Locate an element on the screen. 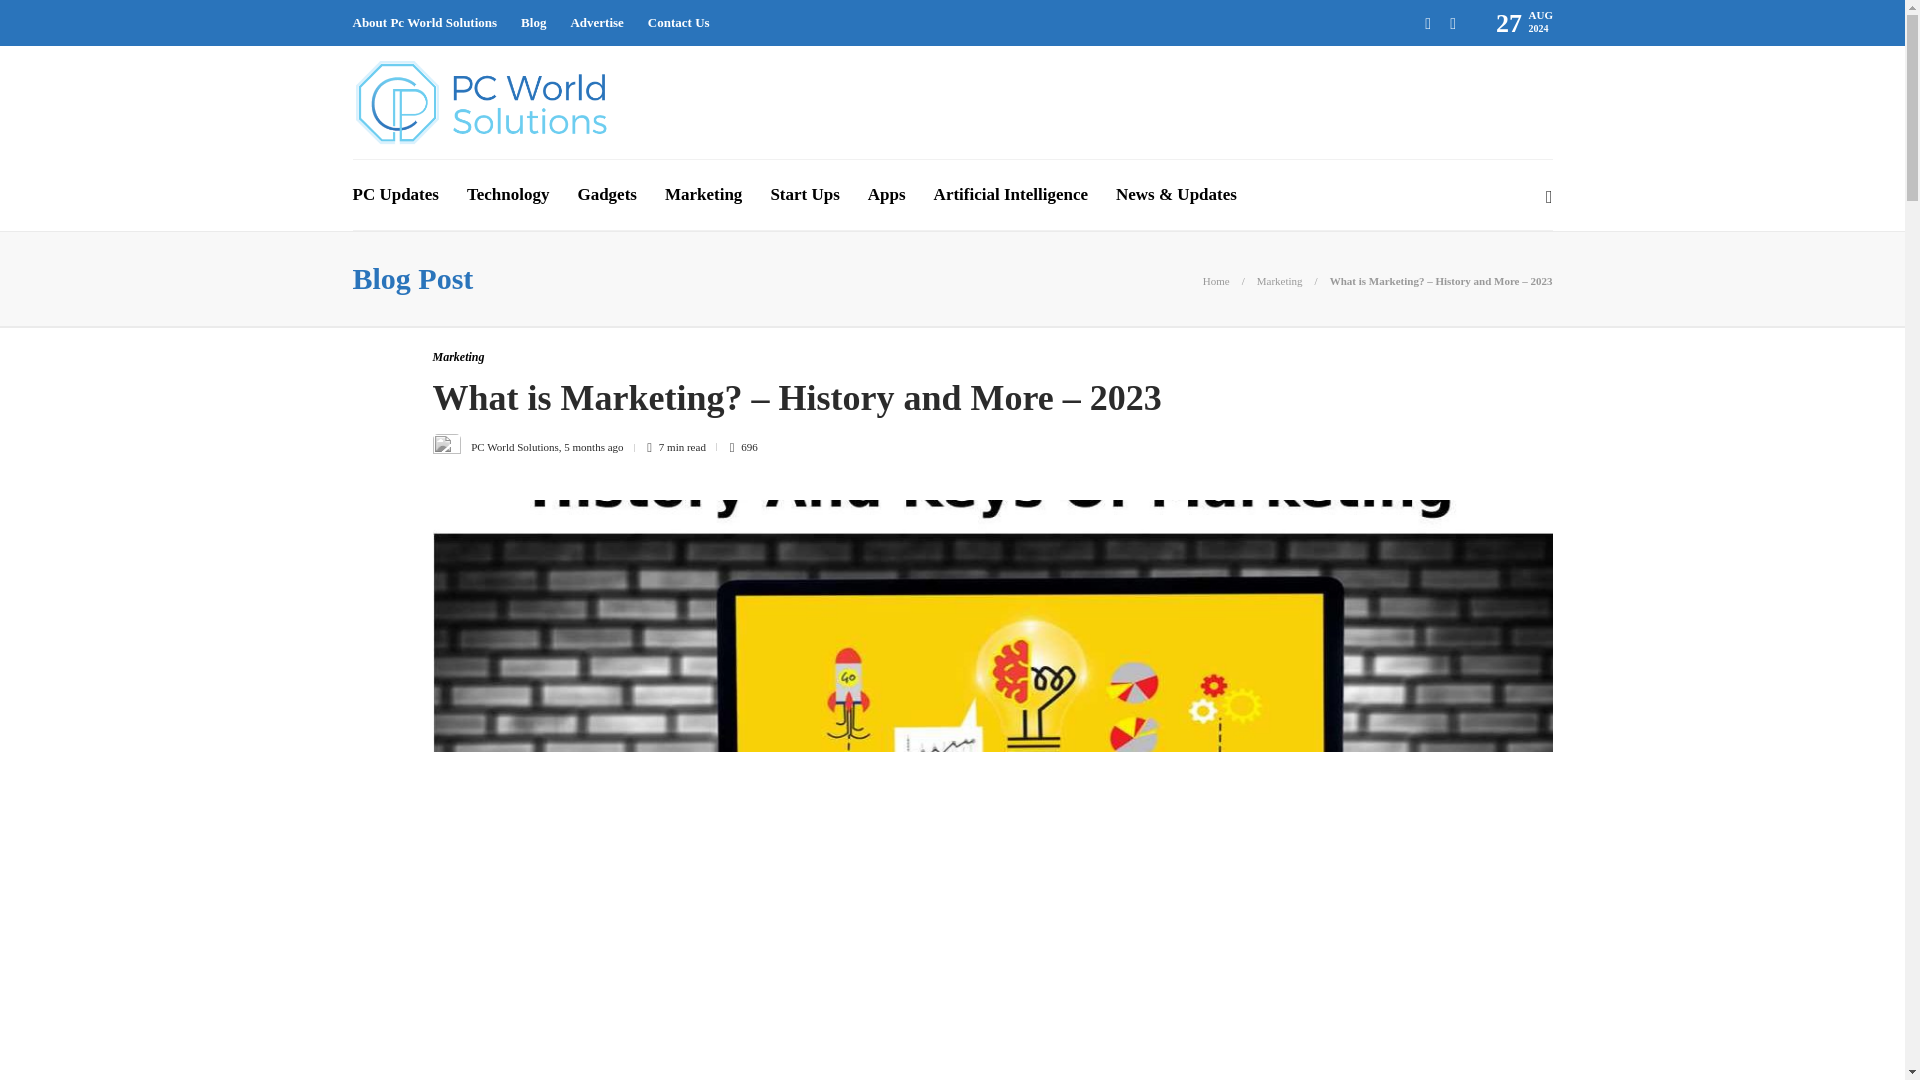 Image resolution: width=1920 pixels, height=1080 pixels. Technology is located at coordinates (508, 194).